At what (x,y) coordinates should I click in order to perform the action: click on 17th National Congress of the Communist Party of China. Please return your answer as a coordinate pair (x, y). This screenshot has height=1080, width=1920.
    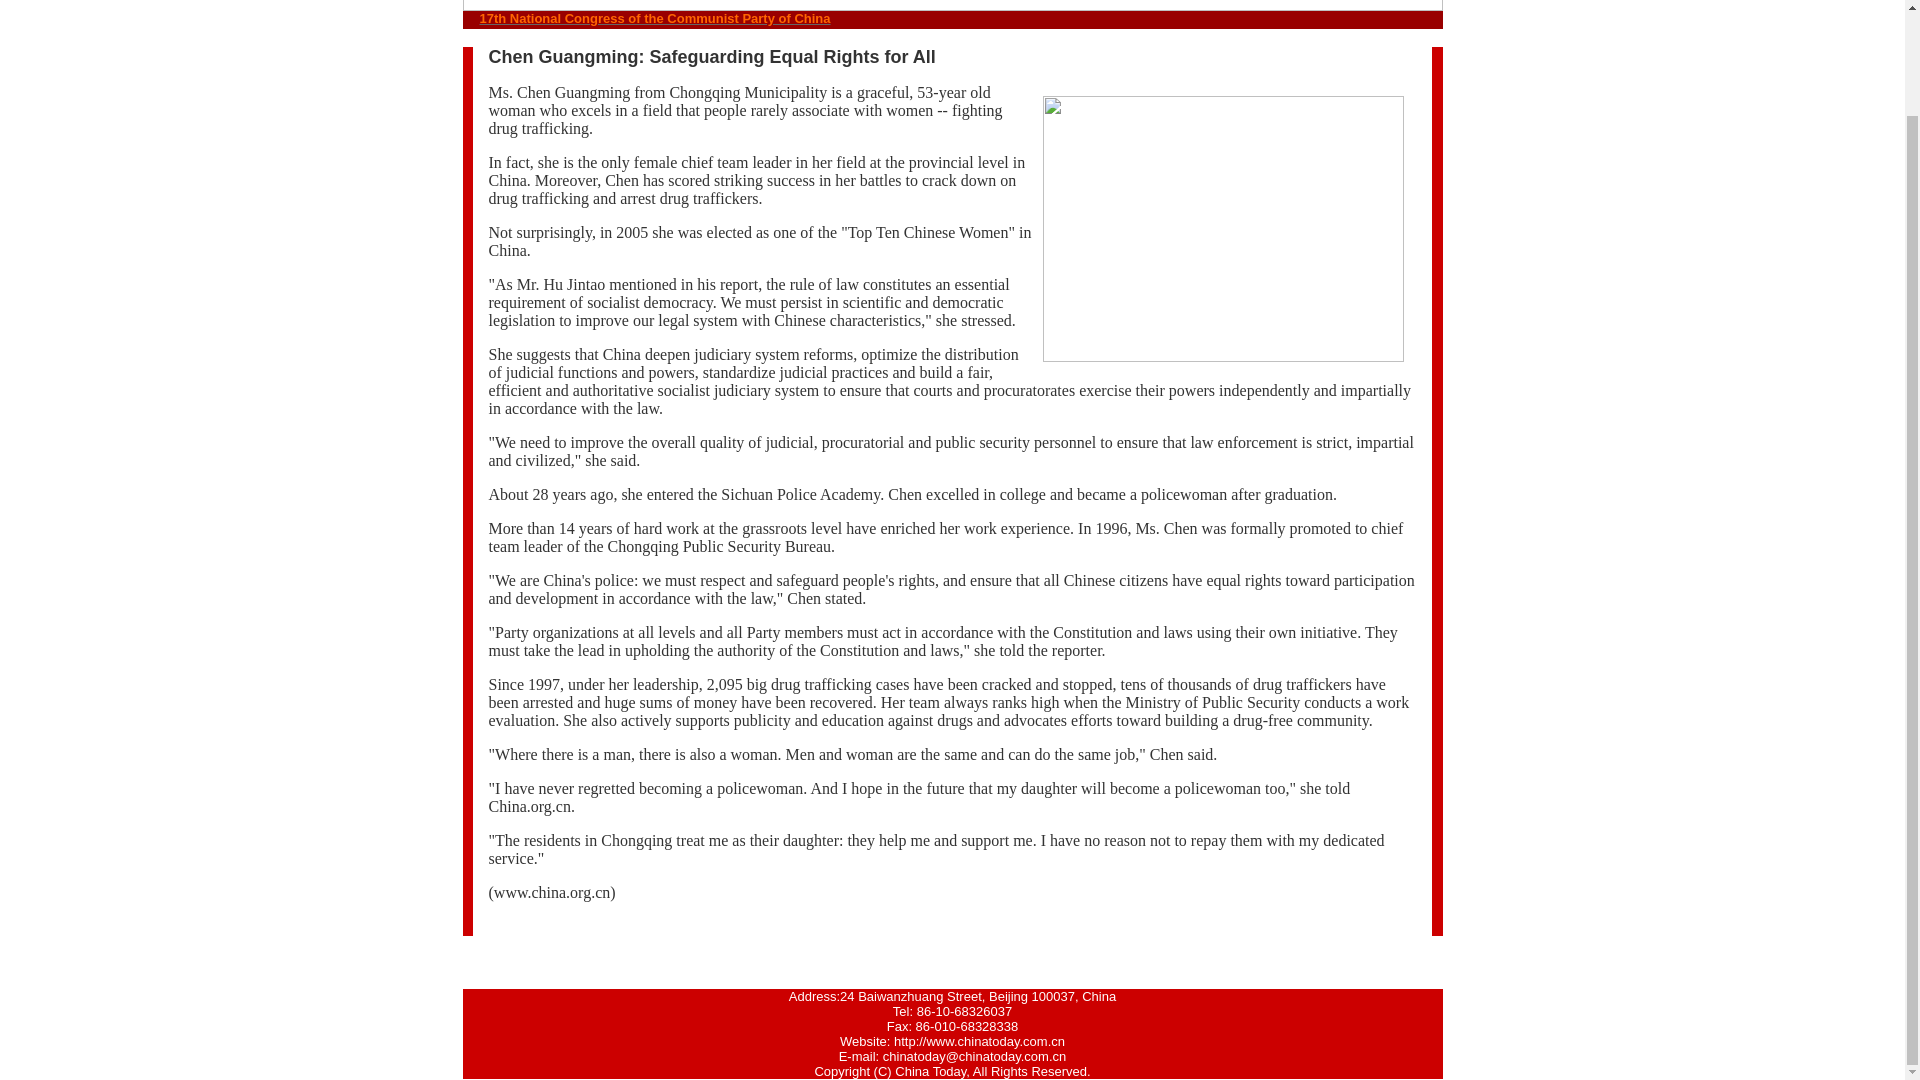
    Looking at the image, I should click on (656, 18).